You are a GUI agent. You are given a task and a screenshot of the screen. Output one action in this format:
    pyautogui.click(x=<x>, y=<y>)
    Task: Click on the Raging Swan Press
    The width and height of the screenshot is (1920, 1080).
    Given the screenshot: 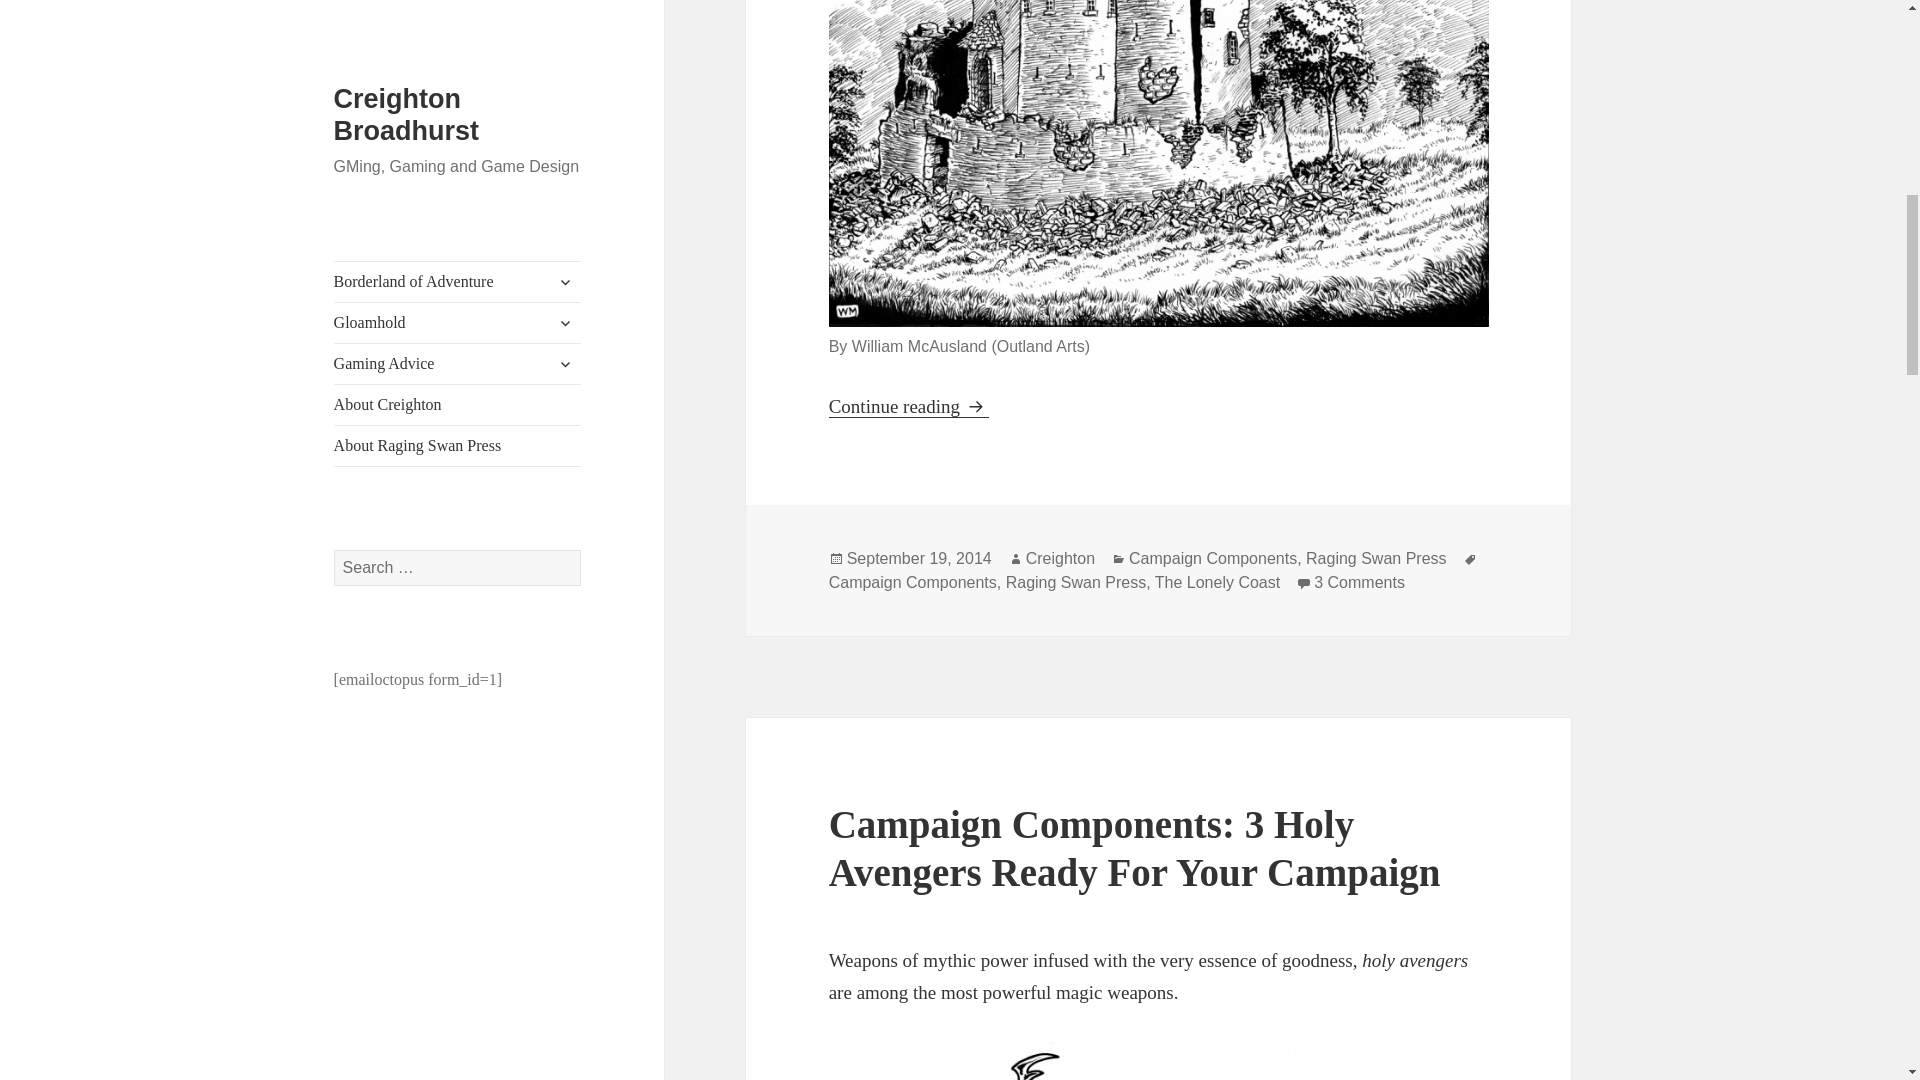 What is the action you would take?
    pyautogui.click(x=1376, y=558)
    